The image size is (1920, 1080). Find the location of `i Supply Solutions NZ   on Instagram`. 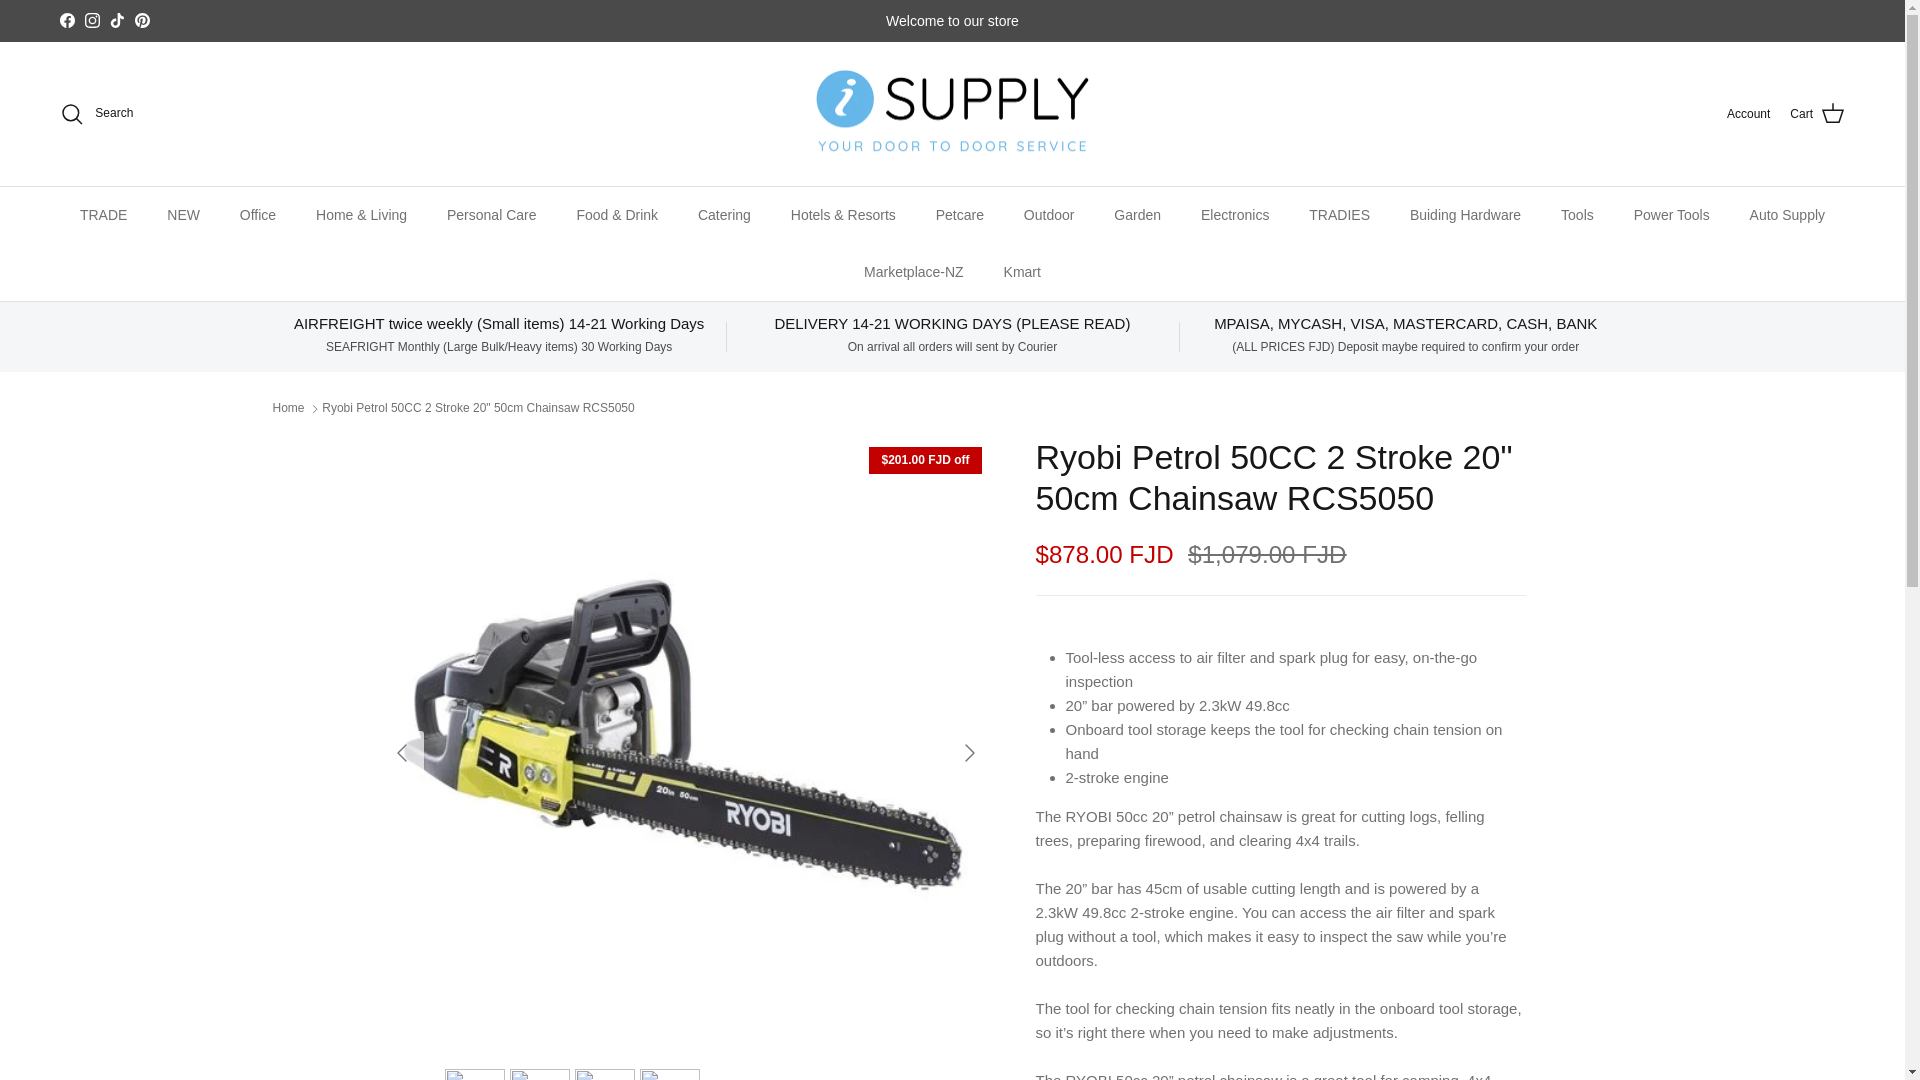

i Supply Solutions NZ   on Instagram is located at coordinates (92, 20).